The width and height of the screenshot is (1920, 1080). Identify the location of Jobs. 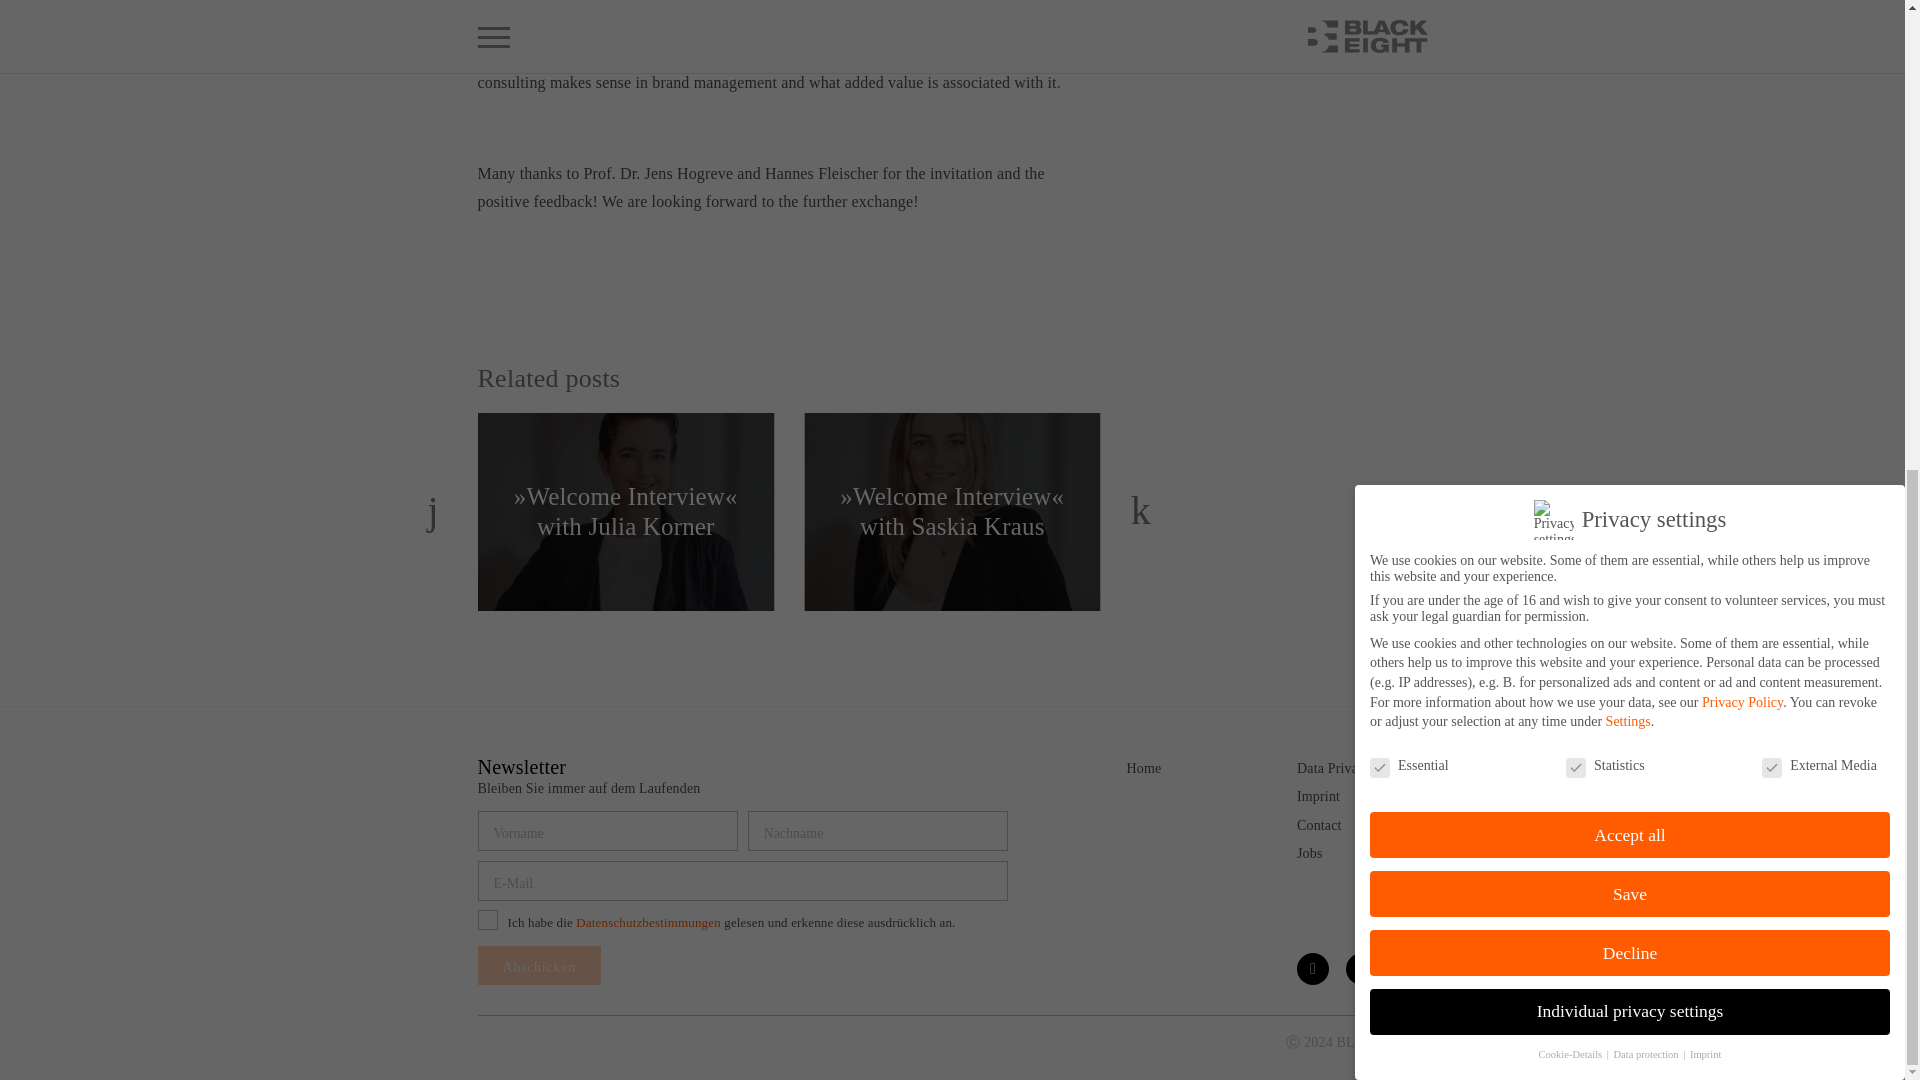
(1310, 852).